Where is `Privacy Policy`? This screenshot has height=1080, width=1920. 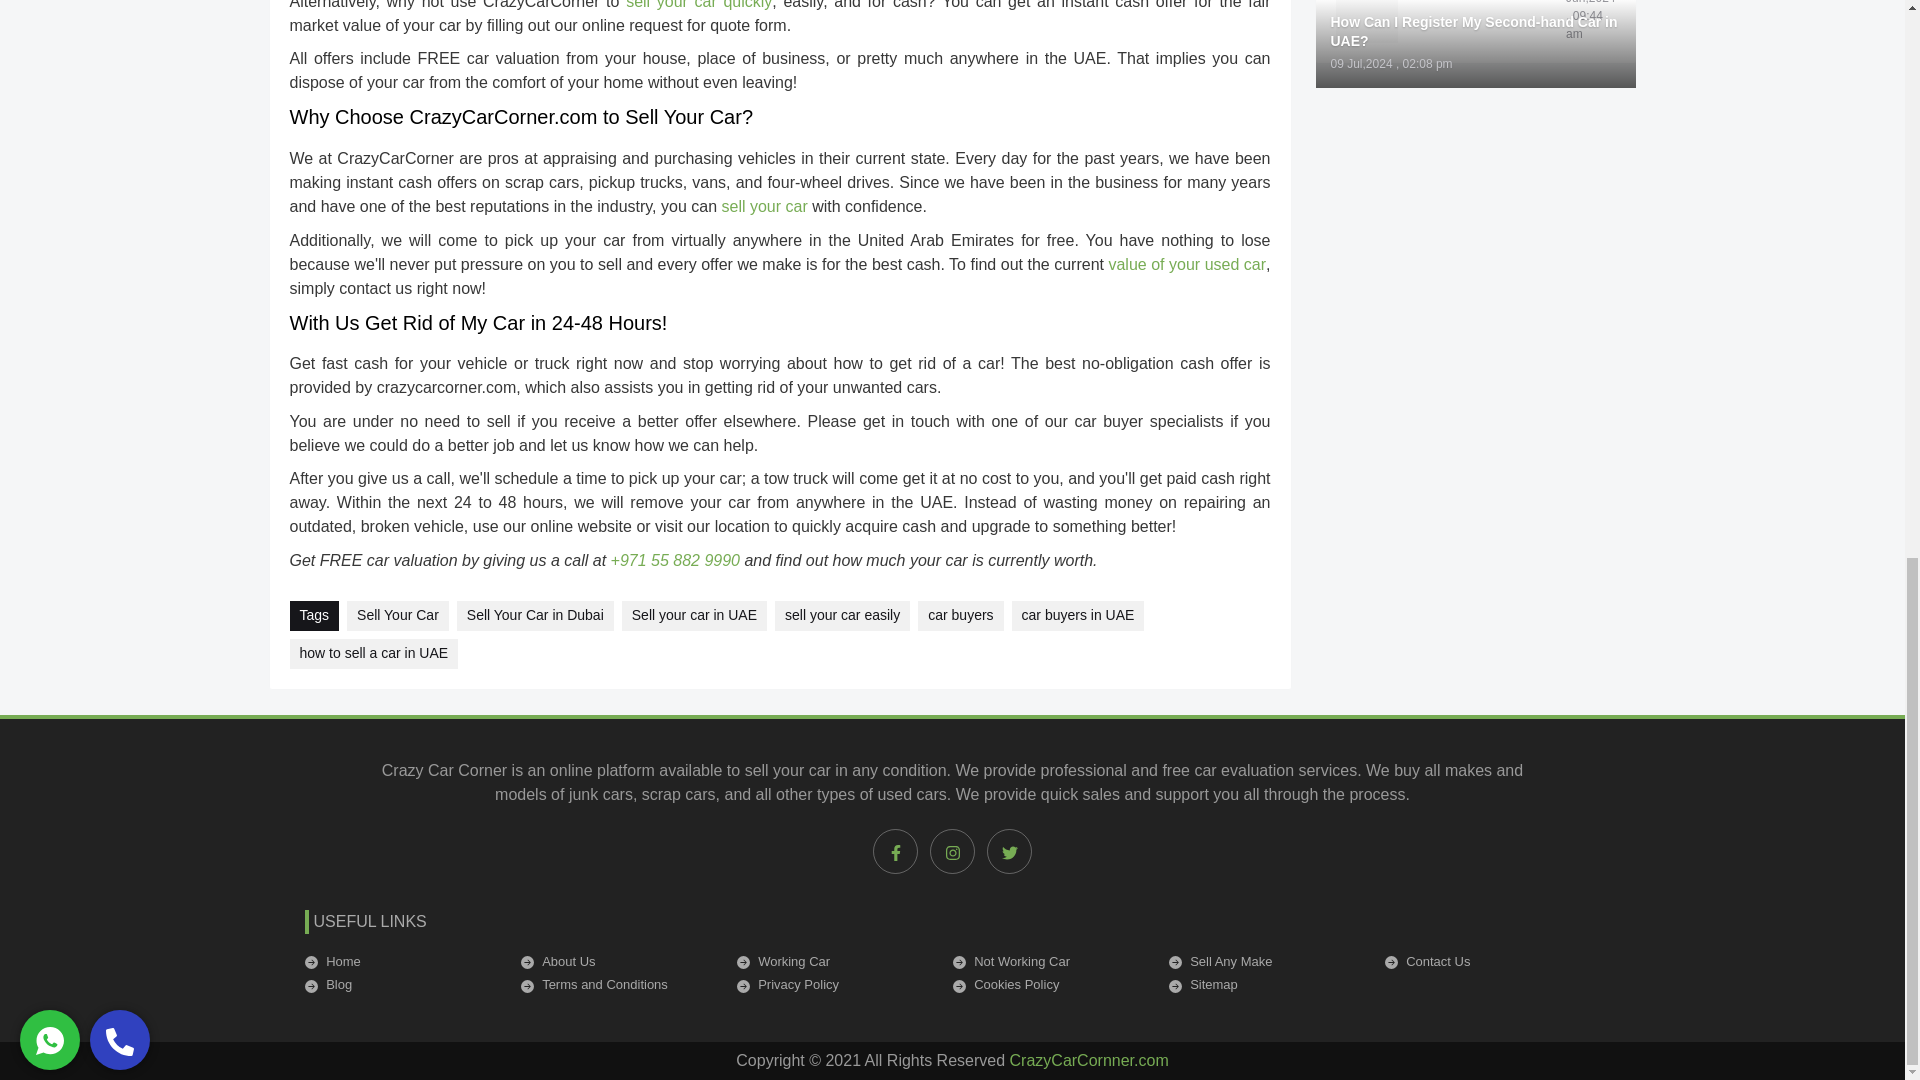
Privacy Policy is located at coordinates (831, 984).